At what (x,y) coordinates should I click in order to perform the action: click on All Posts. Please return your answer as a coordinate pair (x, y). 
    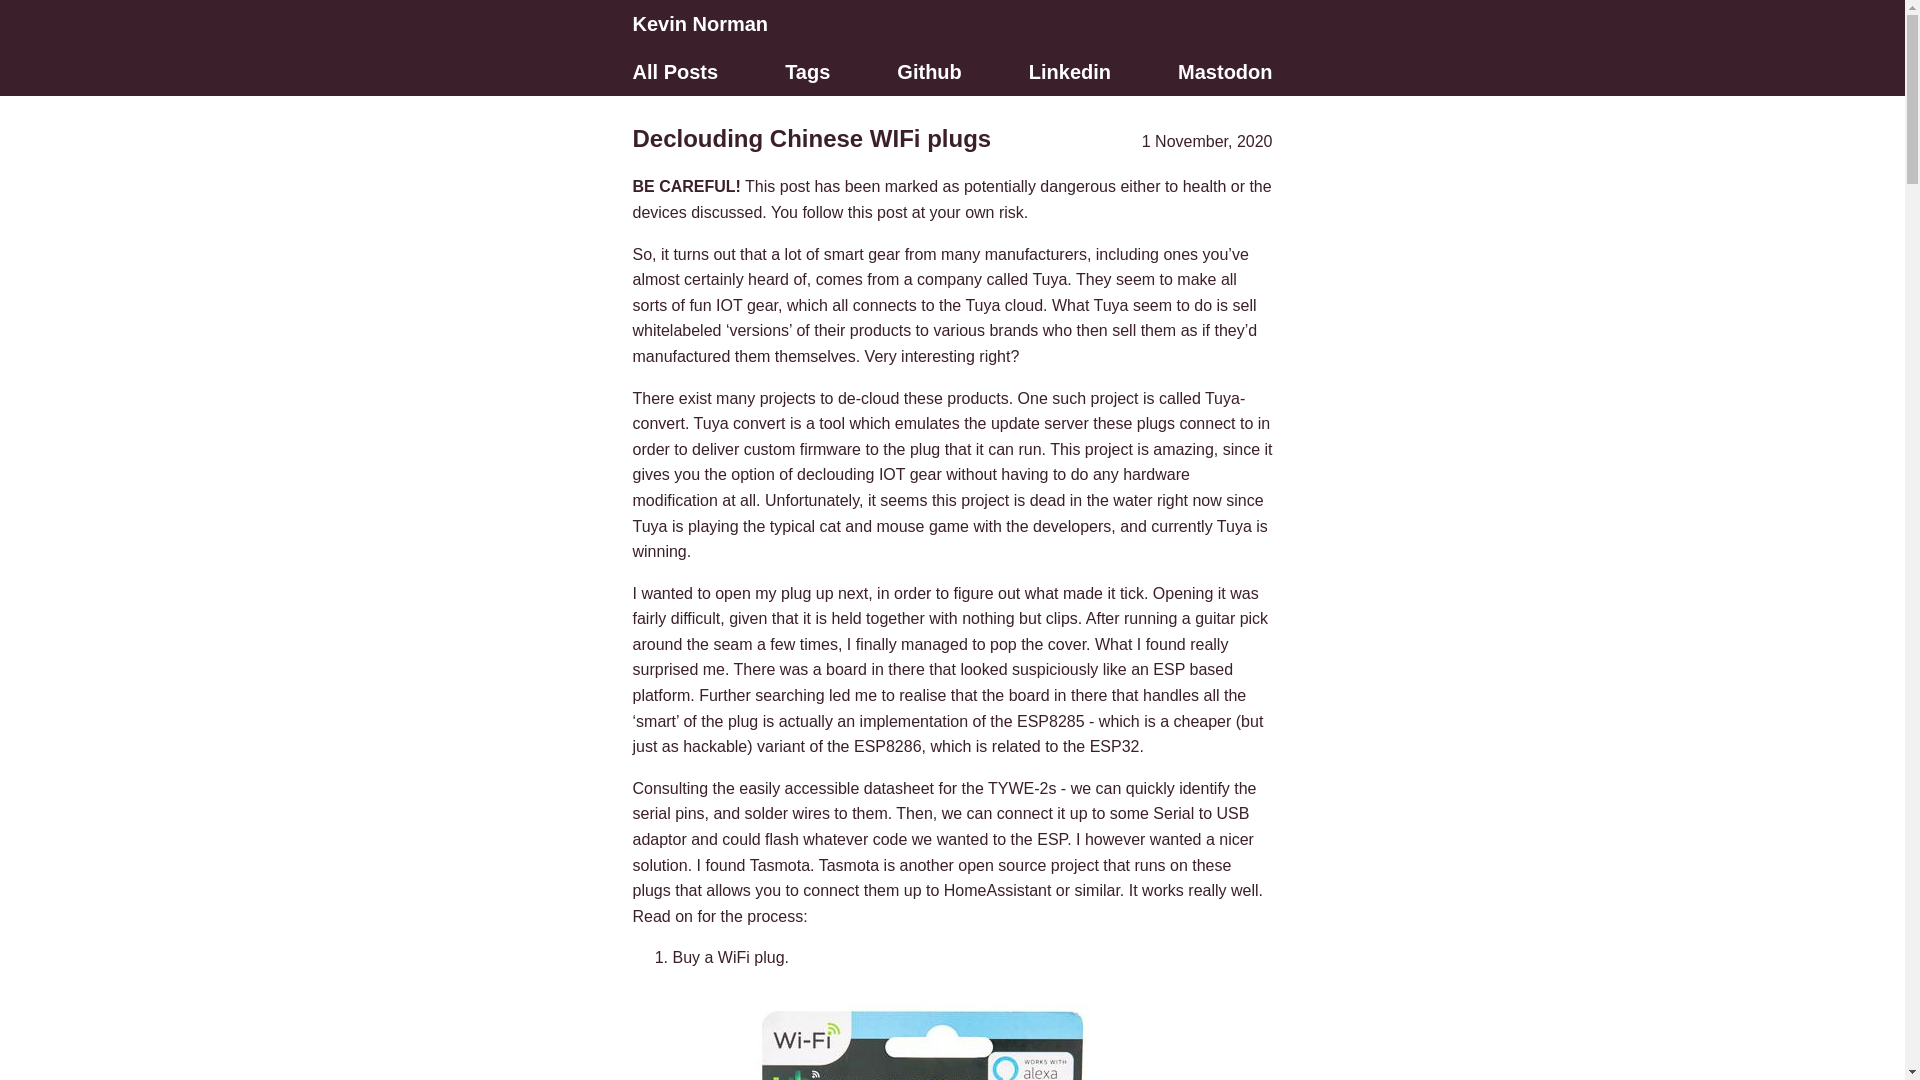
    Looking at the image, I should click on (676, 72).